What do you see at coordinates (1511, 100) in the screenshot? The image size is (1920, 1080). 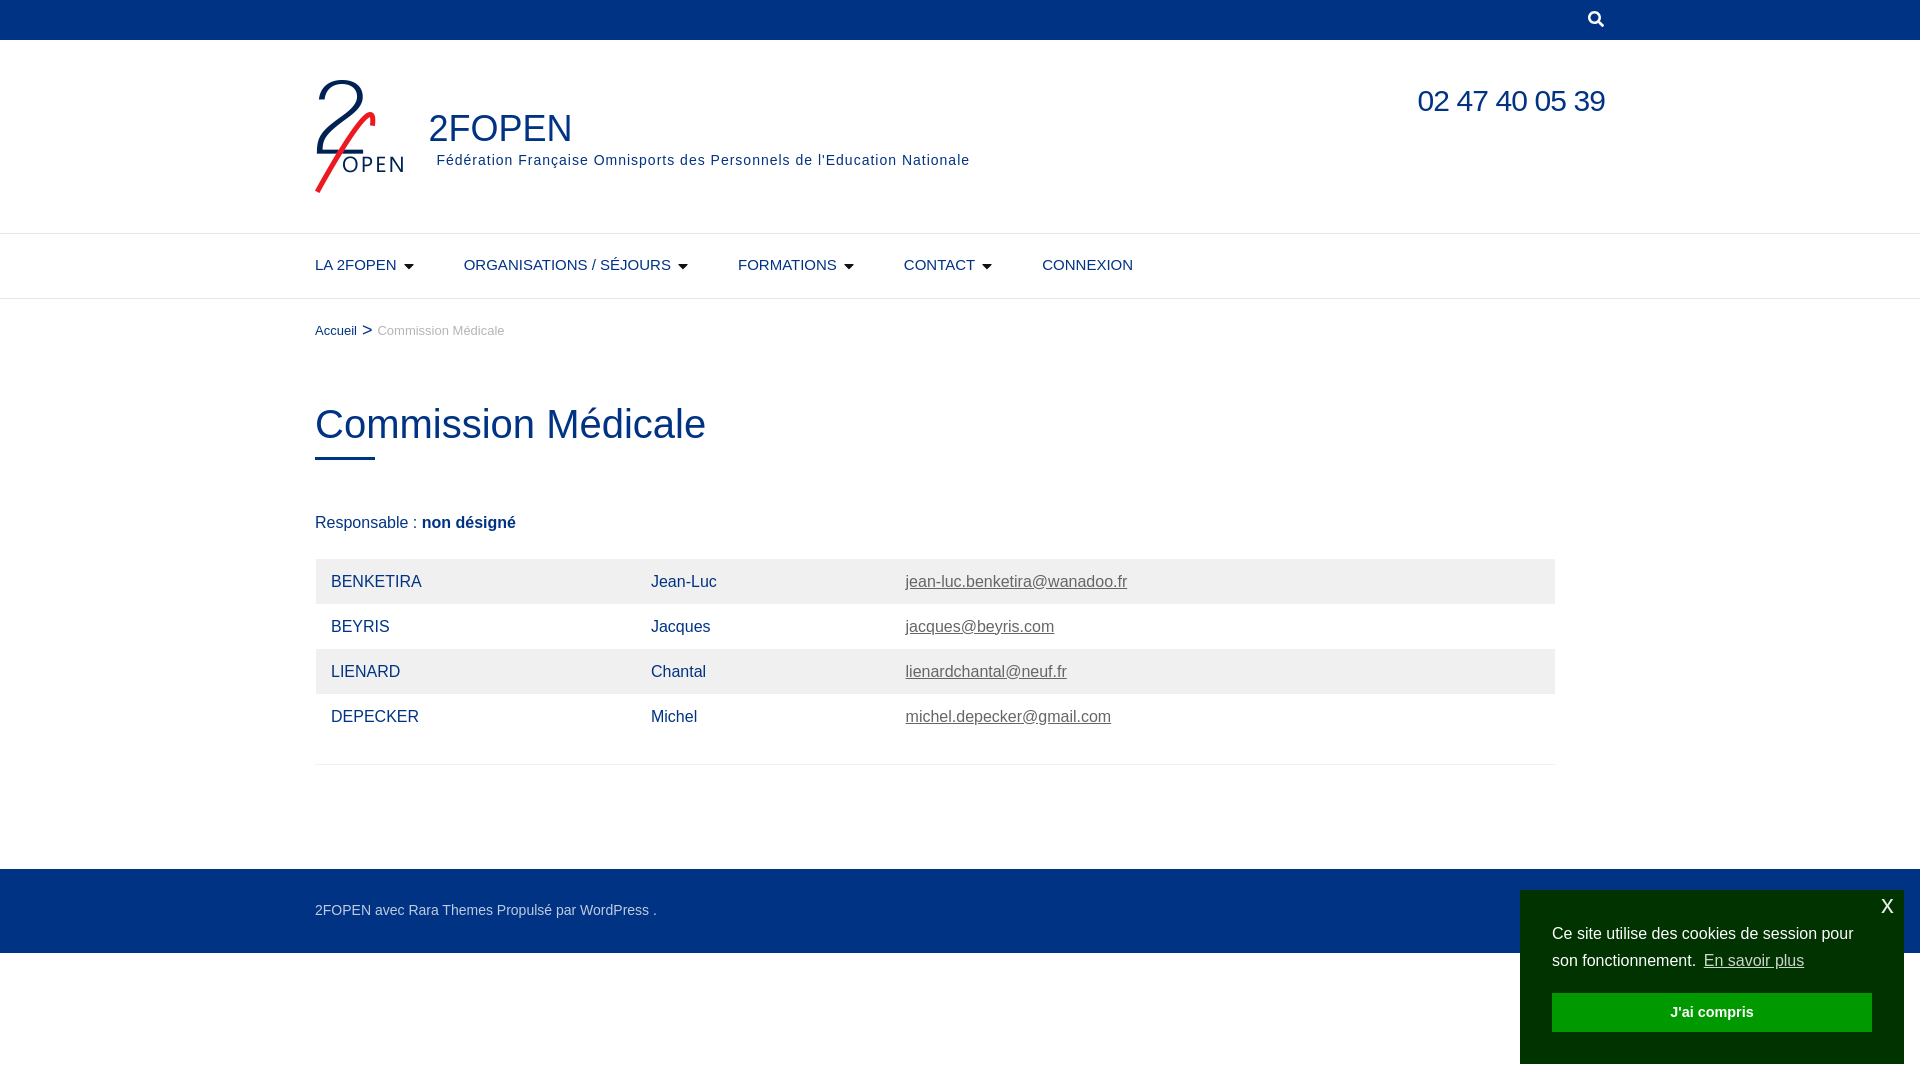 I see `02 47 40 05 39` at bounding box center [1511, 100].